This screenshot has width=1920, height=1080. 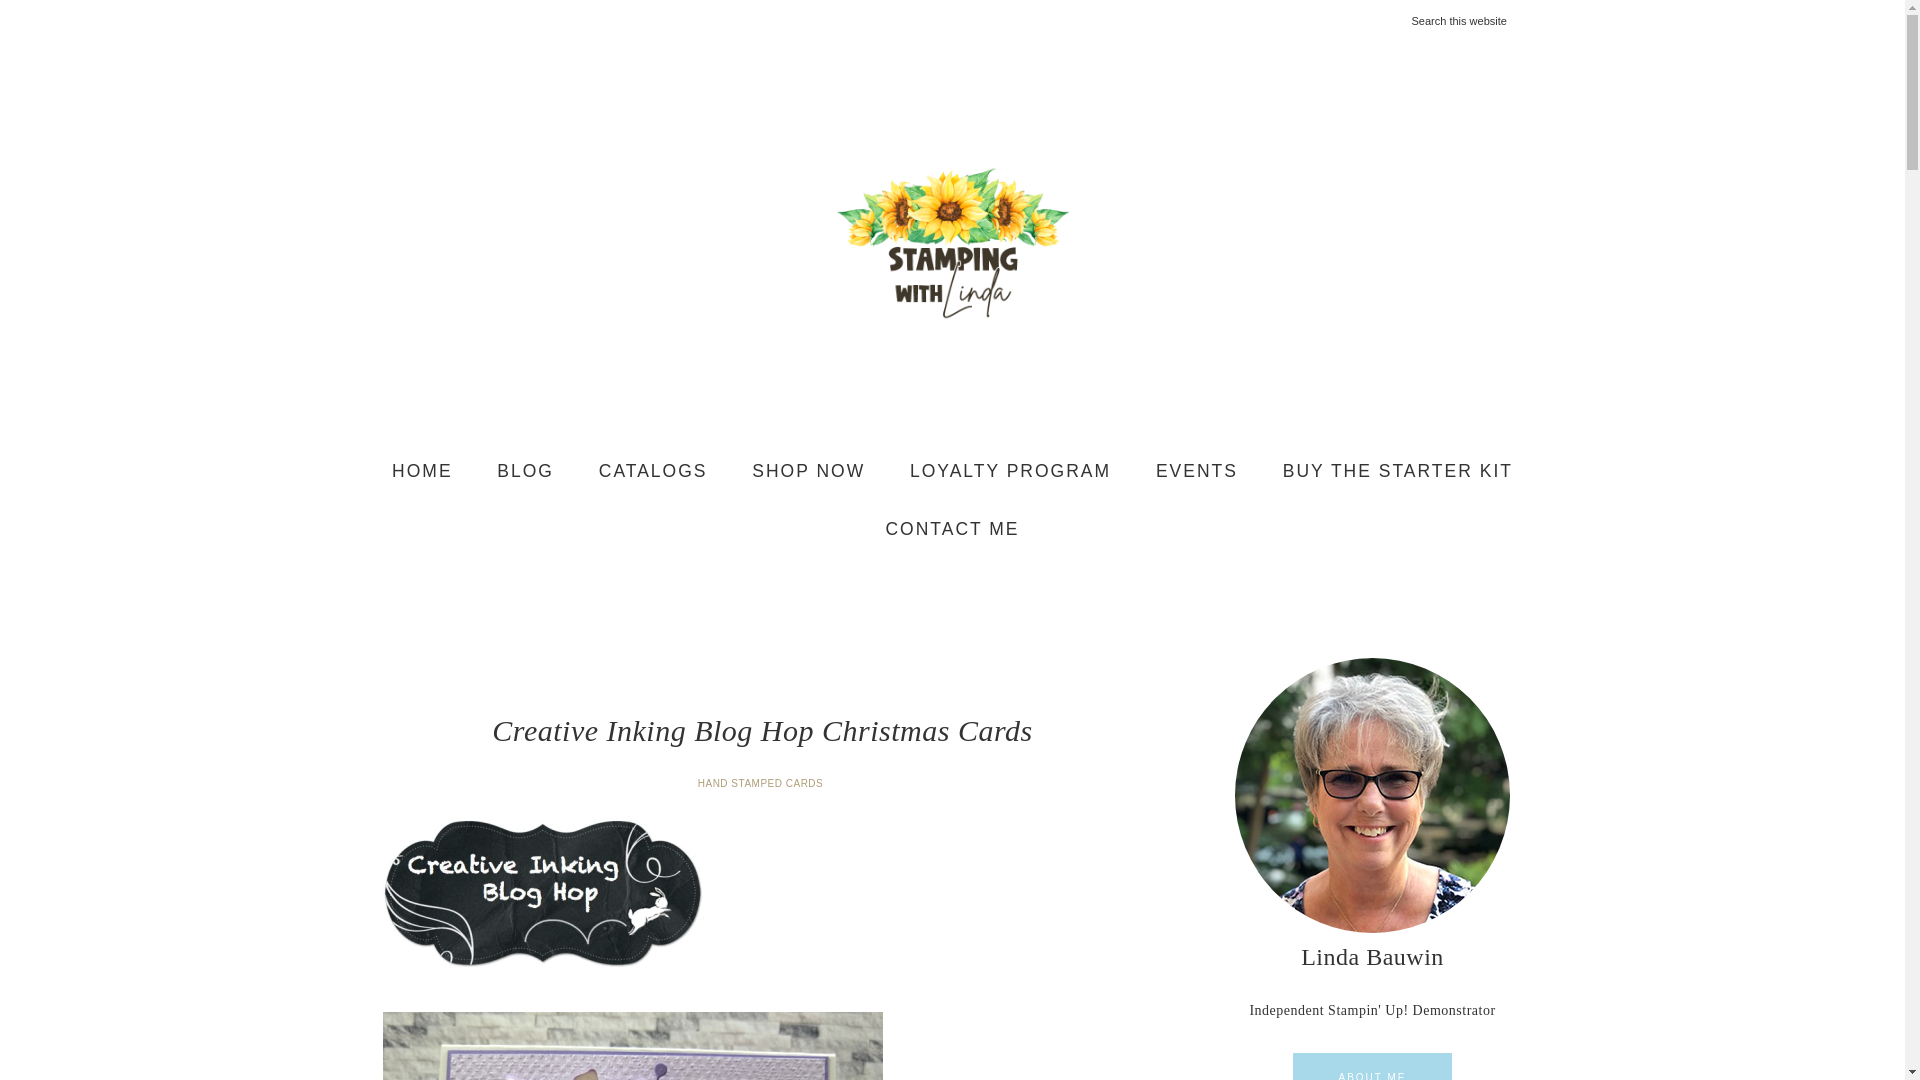 What do you see at coordinates (952, 529) in the screenshot?
I see `CONTACT ME` at bounding box center [952, 529].